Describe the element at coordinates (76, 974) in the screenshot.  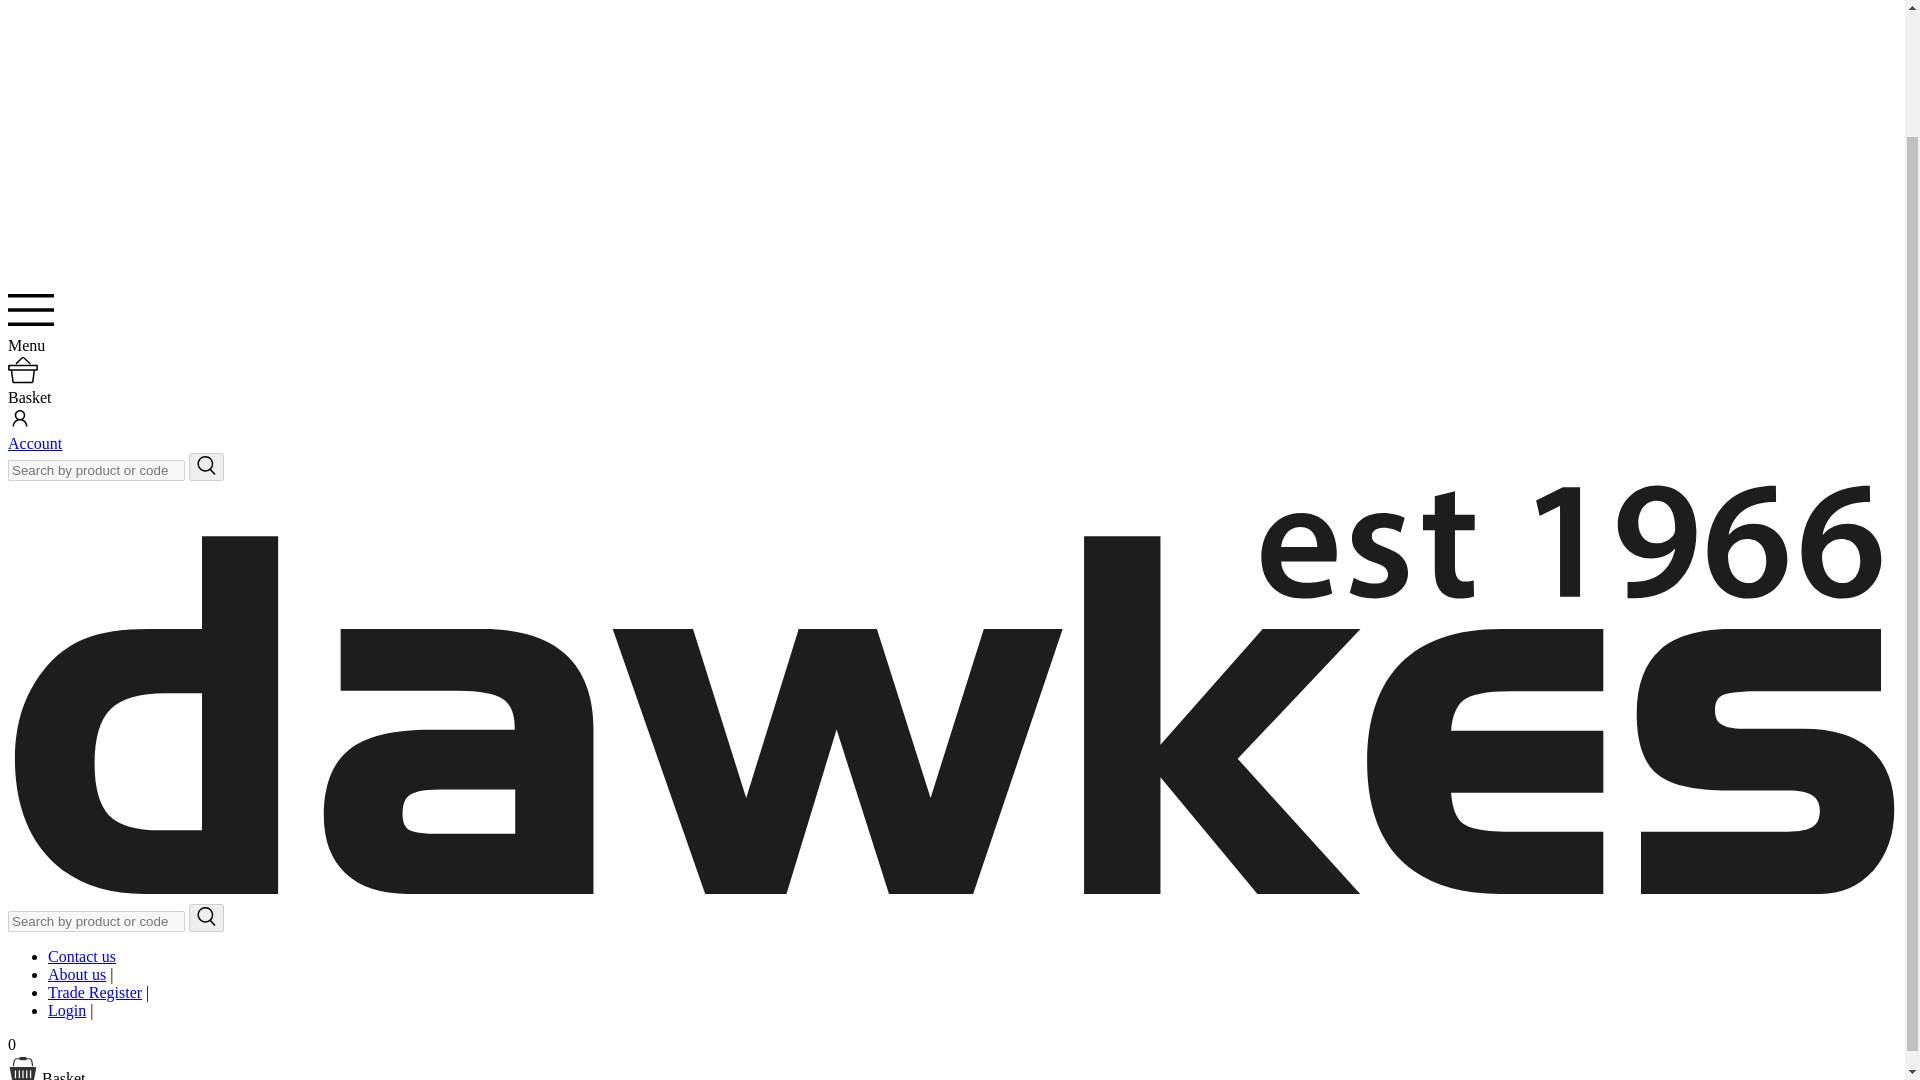
I see `About us` at that location.